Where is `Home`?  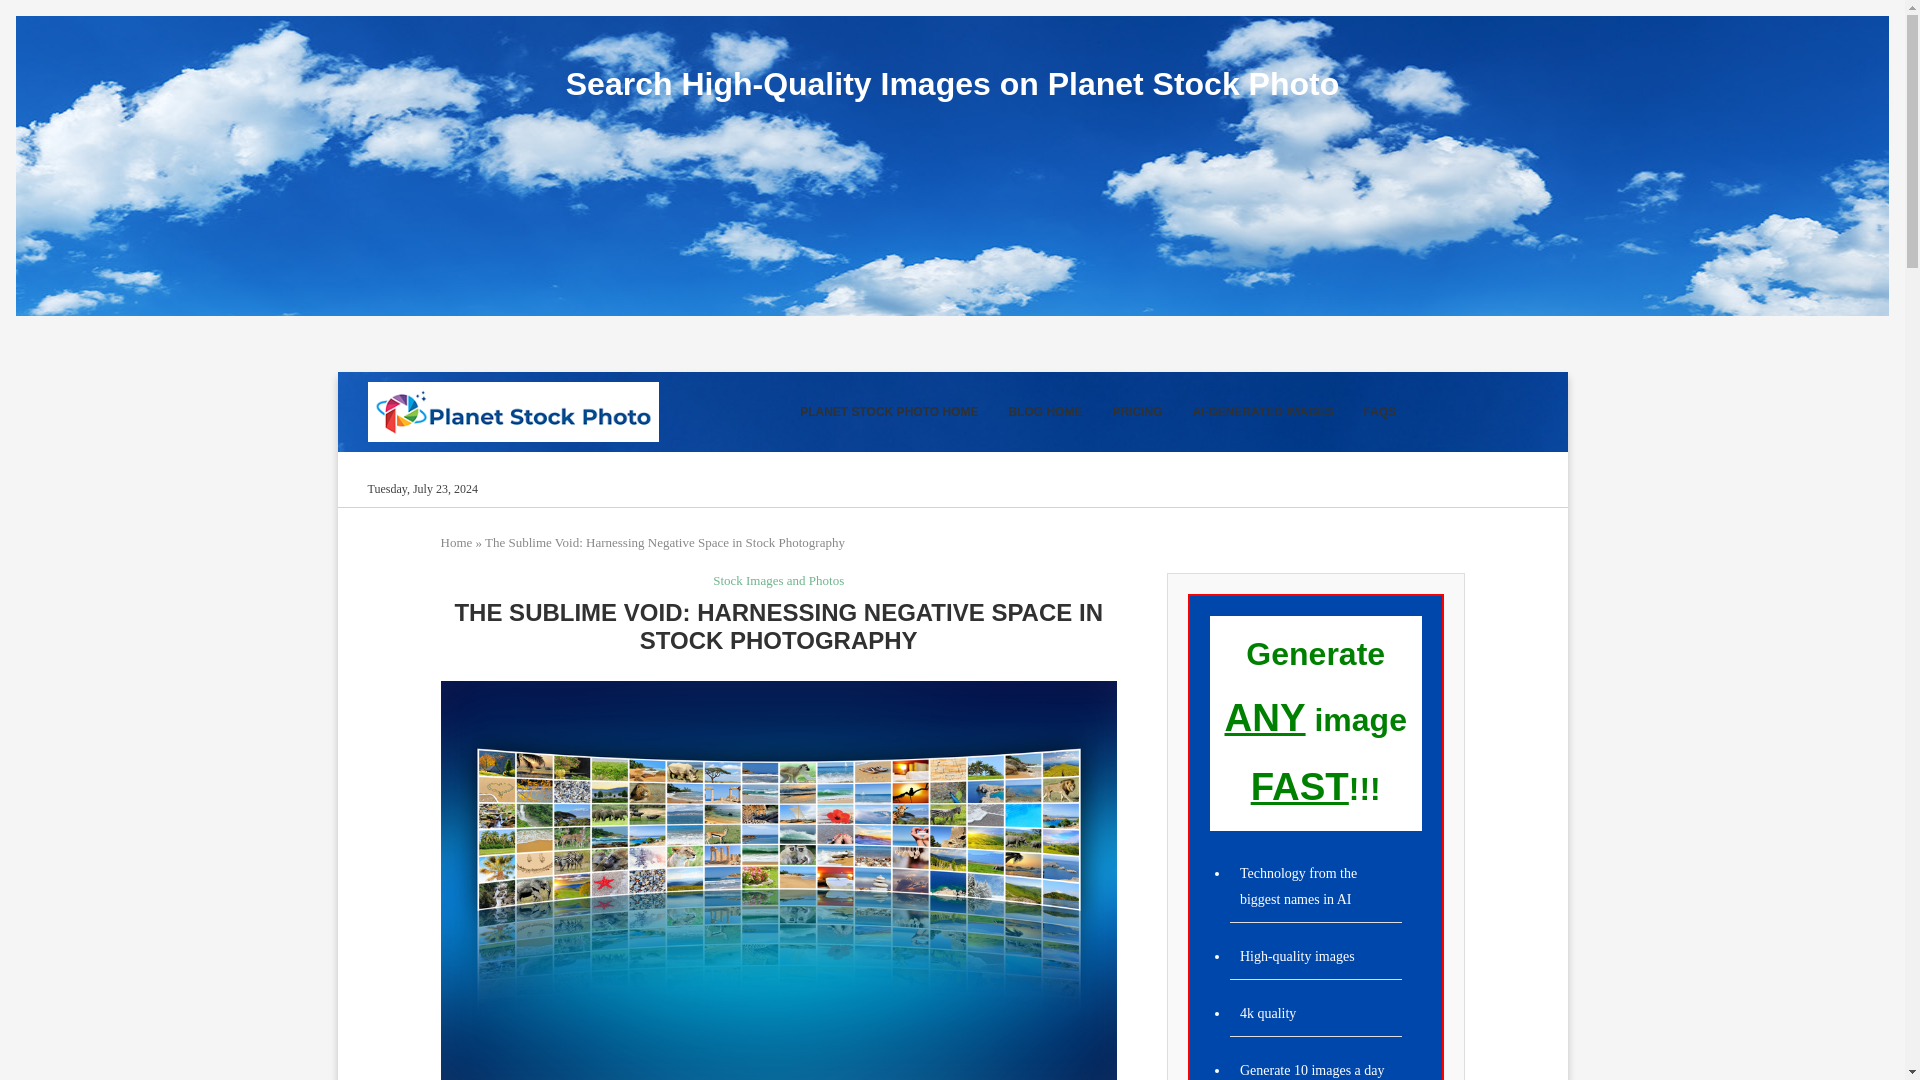
Home is located at coordinates (456, 542).